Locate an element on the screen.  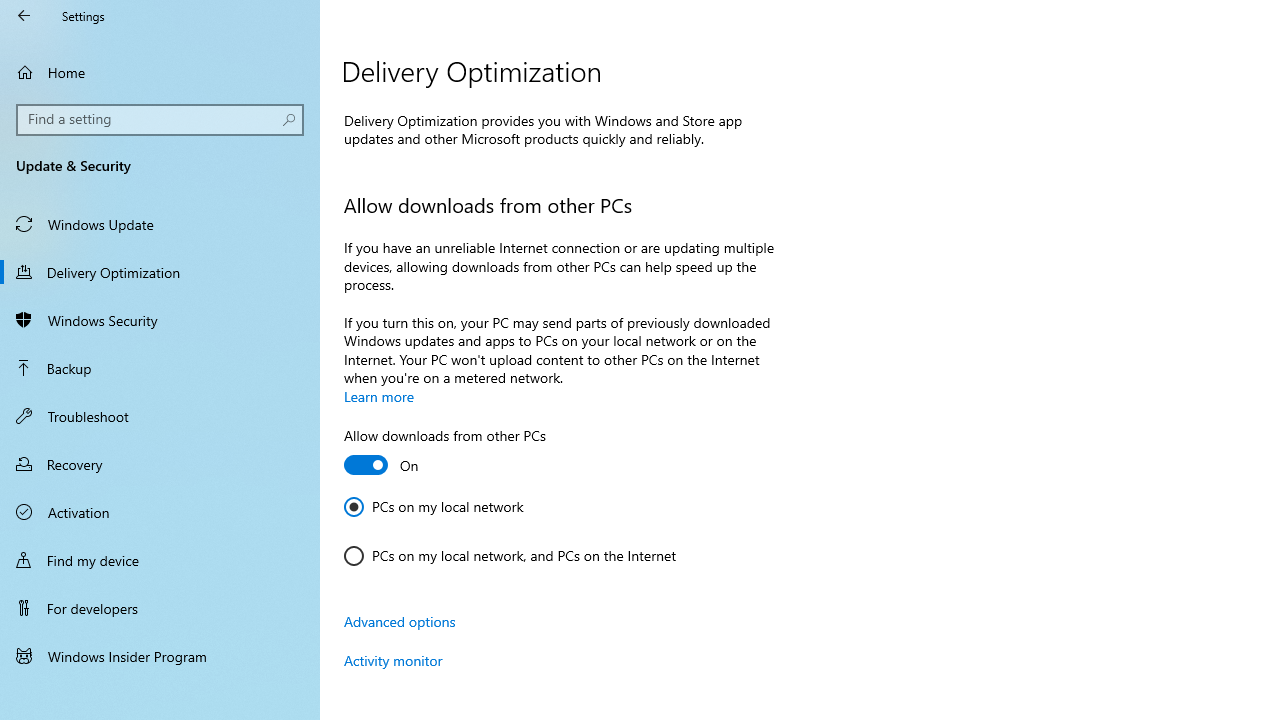
Recovery is located at coordinates (160, 464).